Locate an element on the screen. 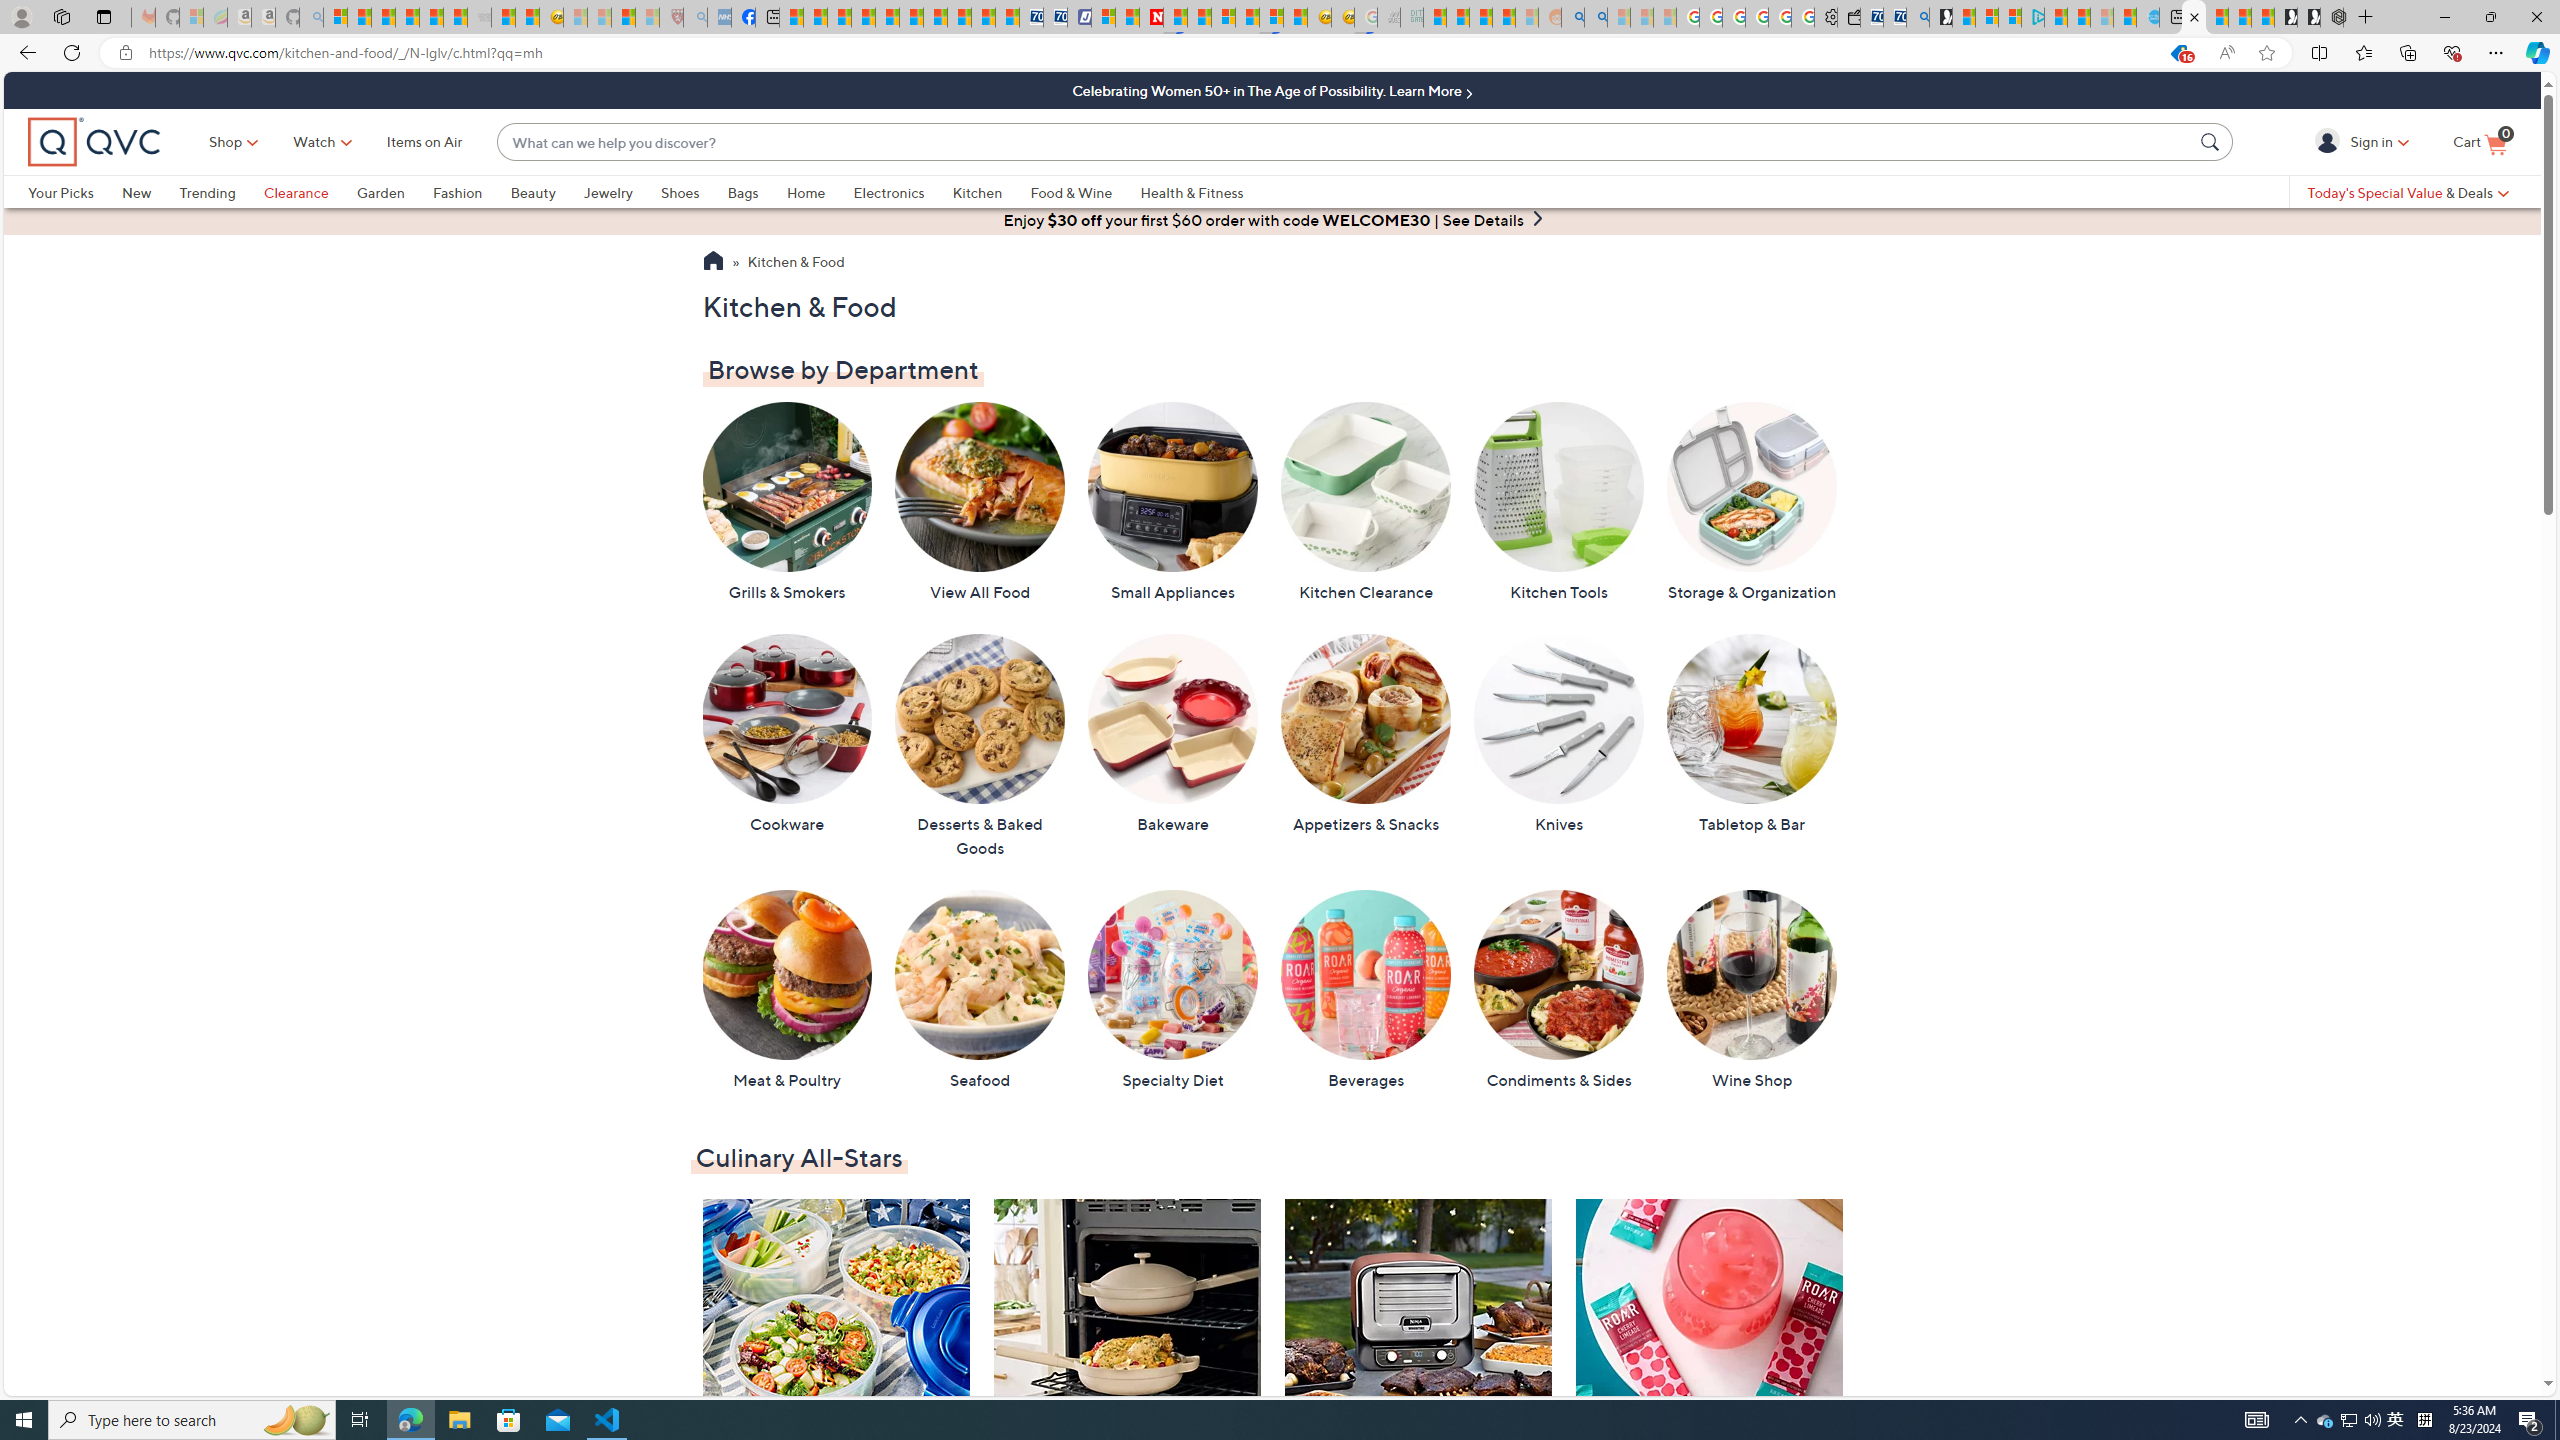 The image size is (2560, 1440). Cookware is located at coordinates (786, 734).